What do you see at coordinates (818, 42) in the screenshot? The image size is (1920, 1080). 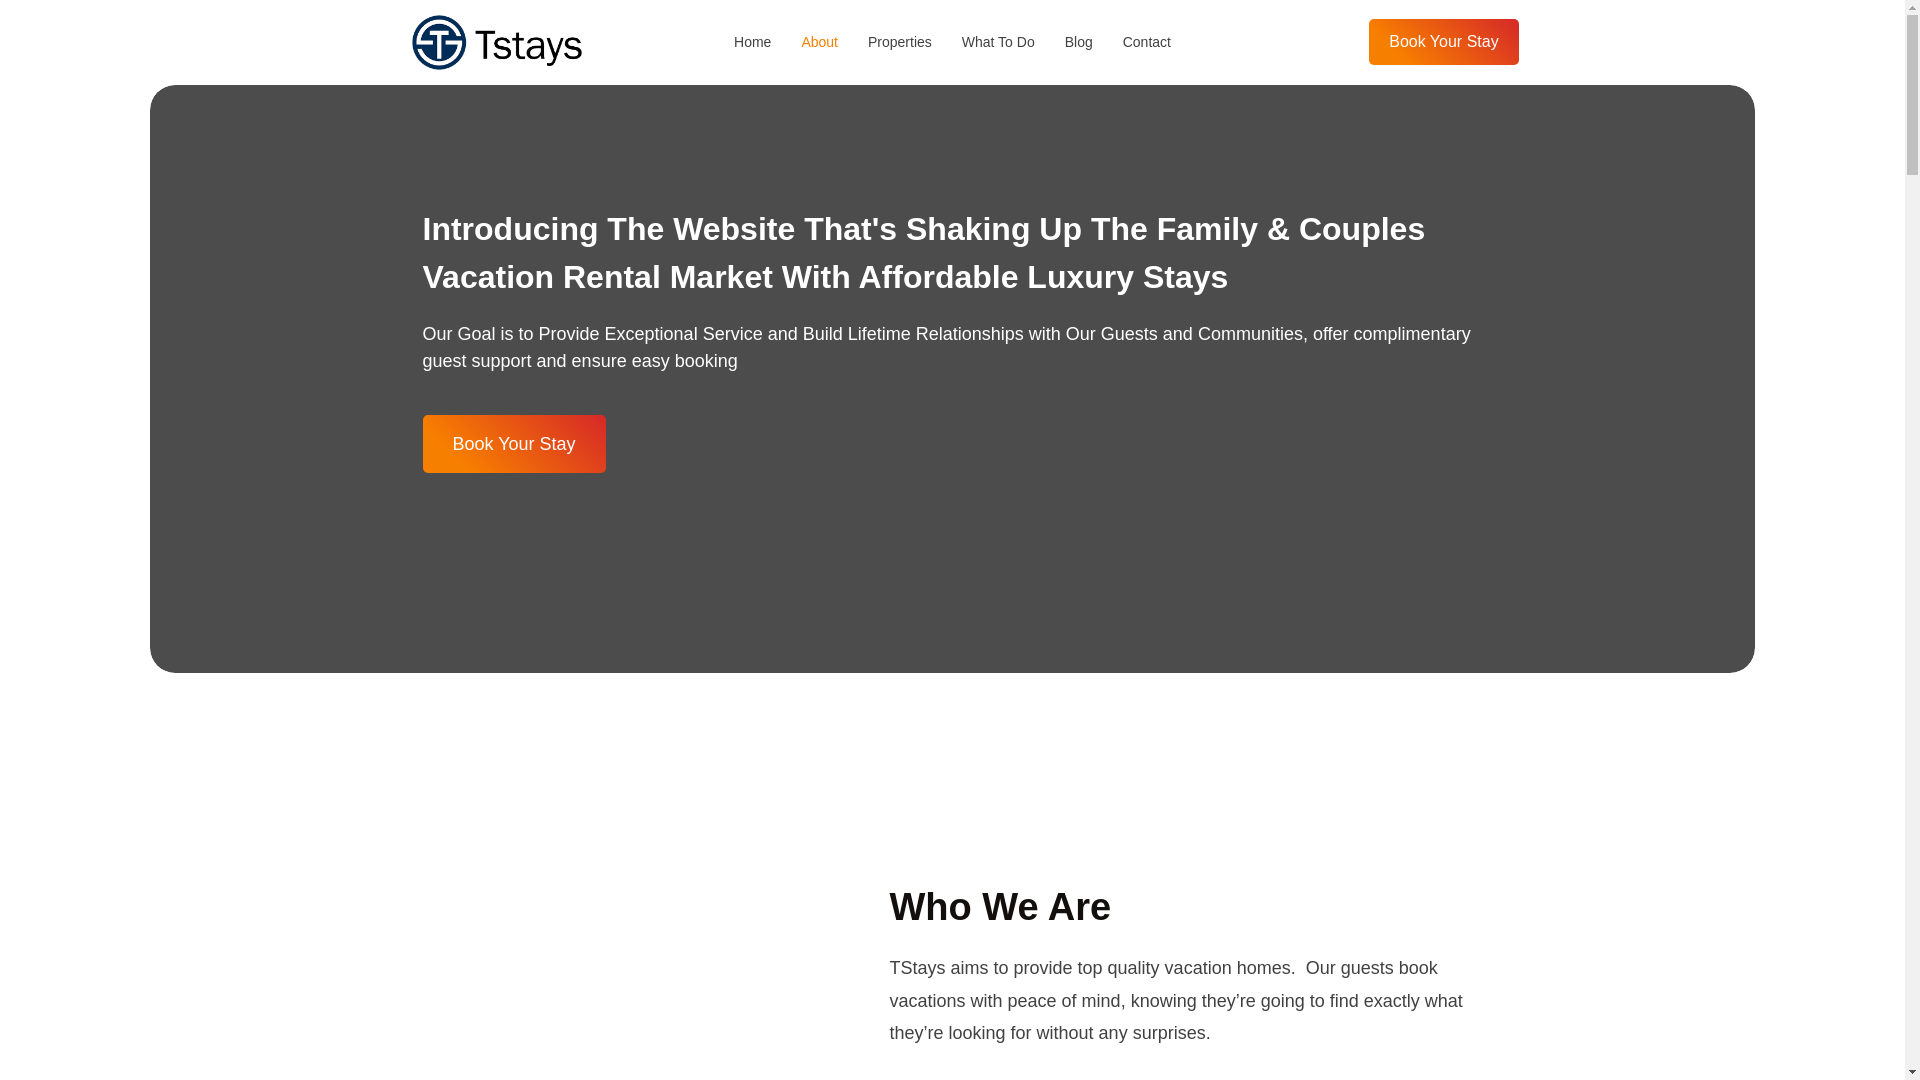 I see `About` at bounding box center [818, 42].